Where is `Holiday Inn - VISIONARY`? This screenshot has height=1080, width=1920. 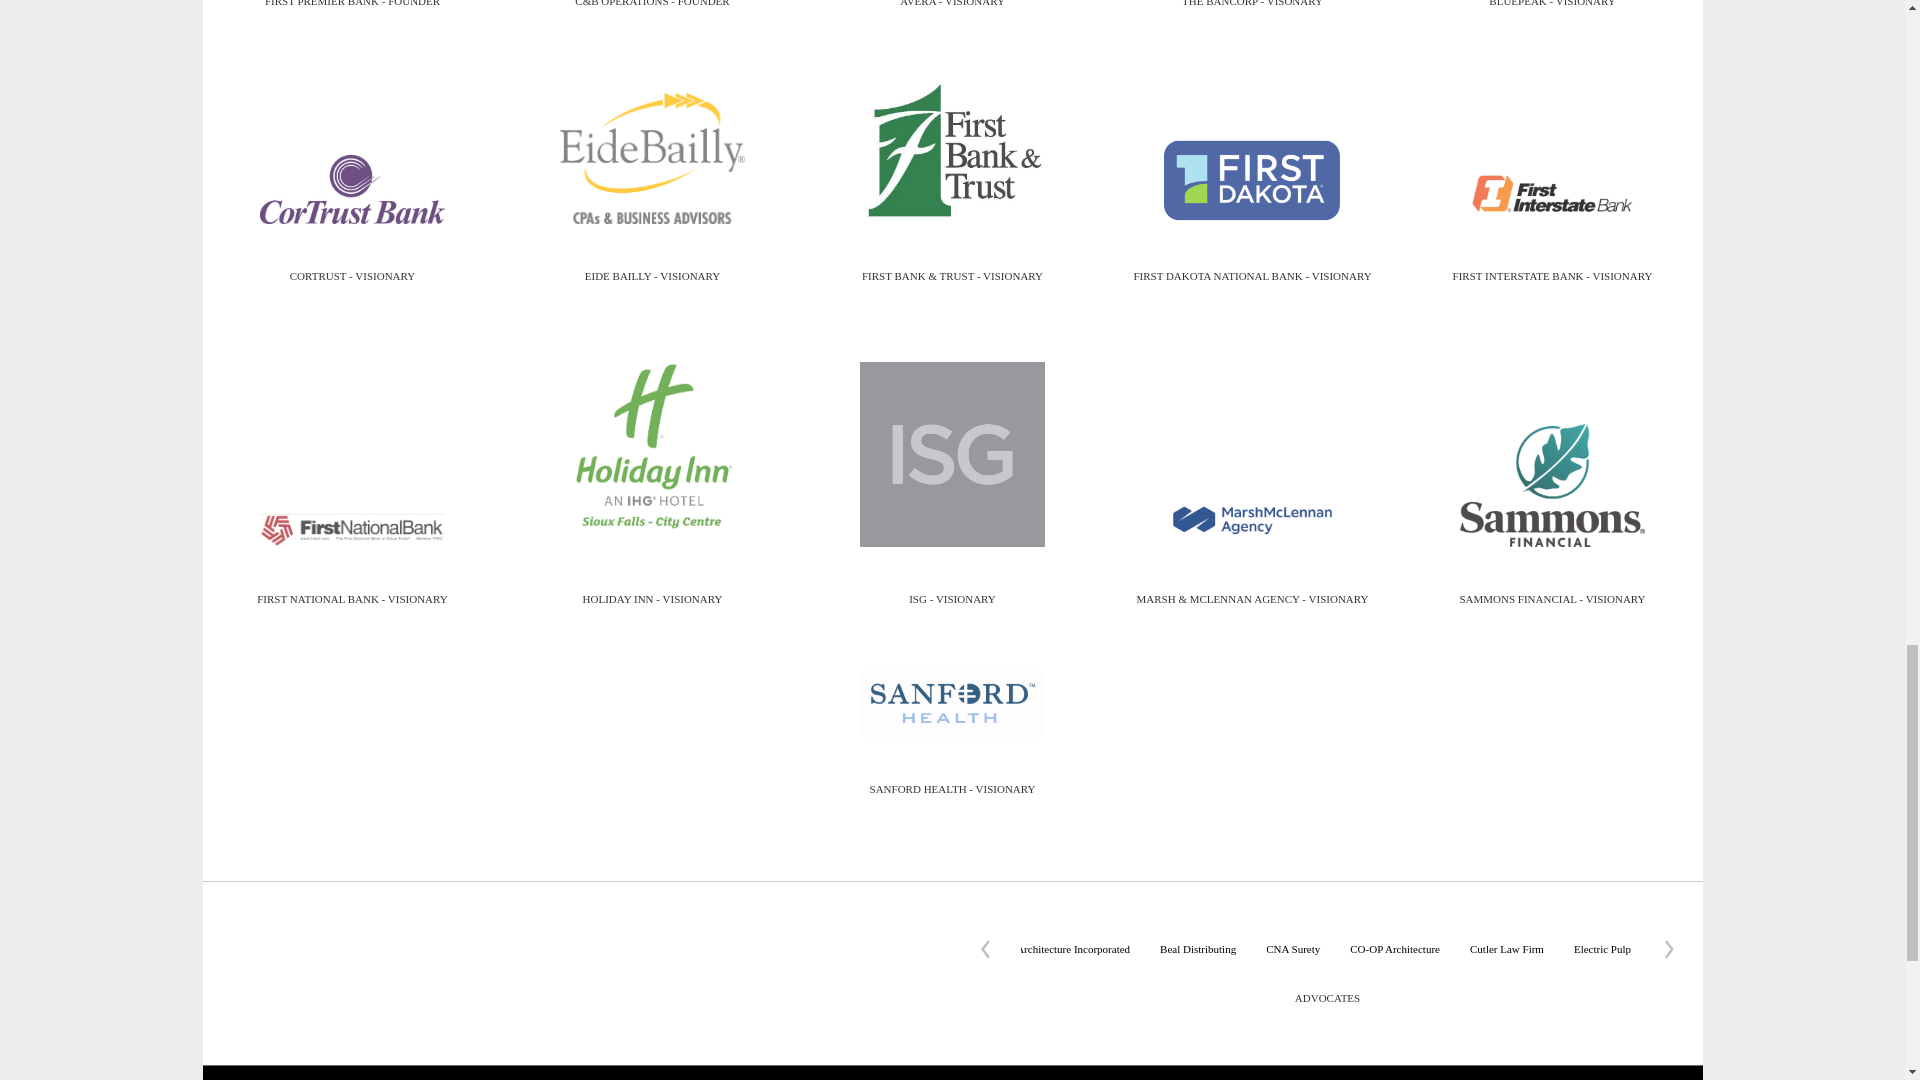
Holiday Inn - VISIONARY is located at coordinates (652, 446).